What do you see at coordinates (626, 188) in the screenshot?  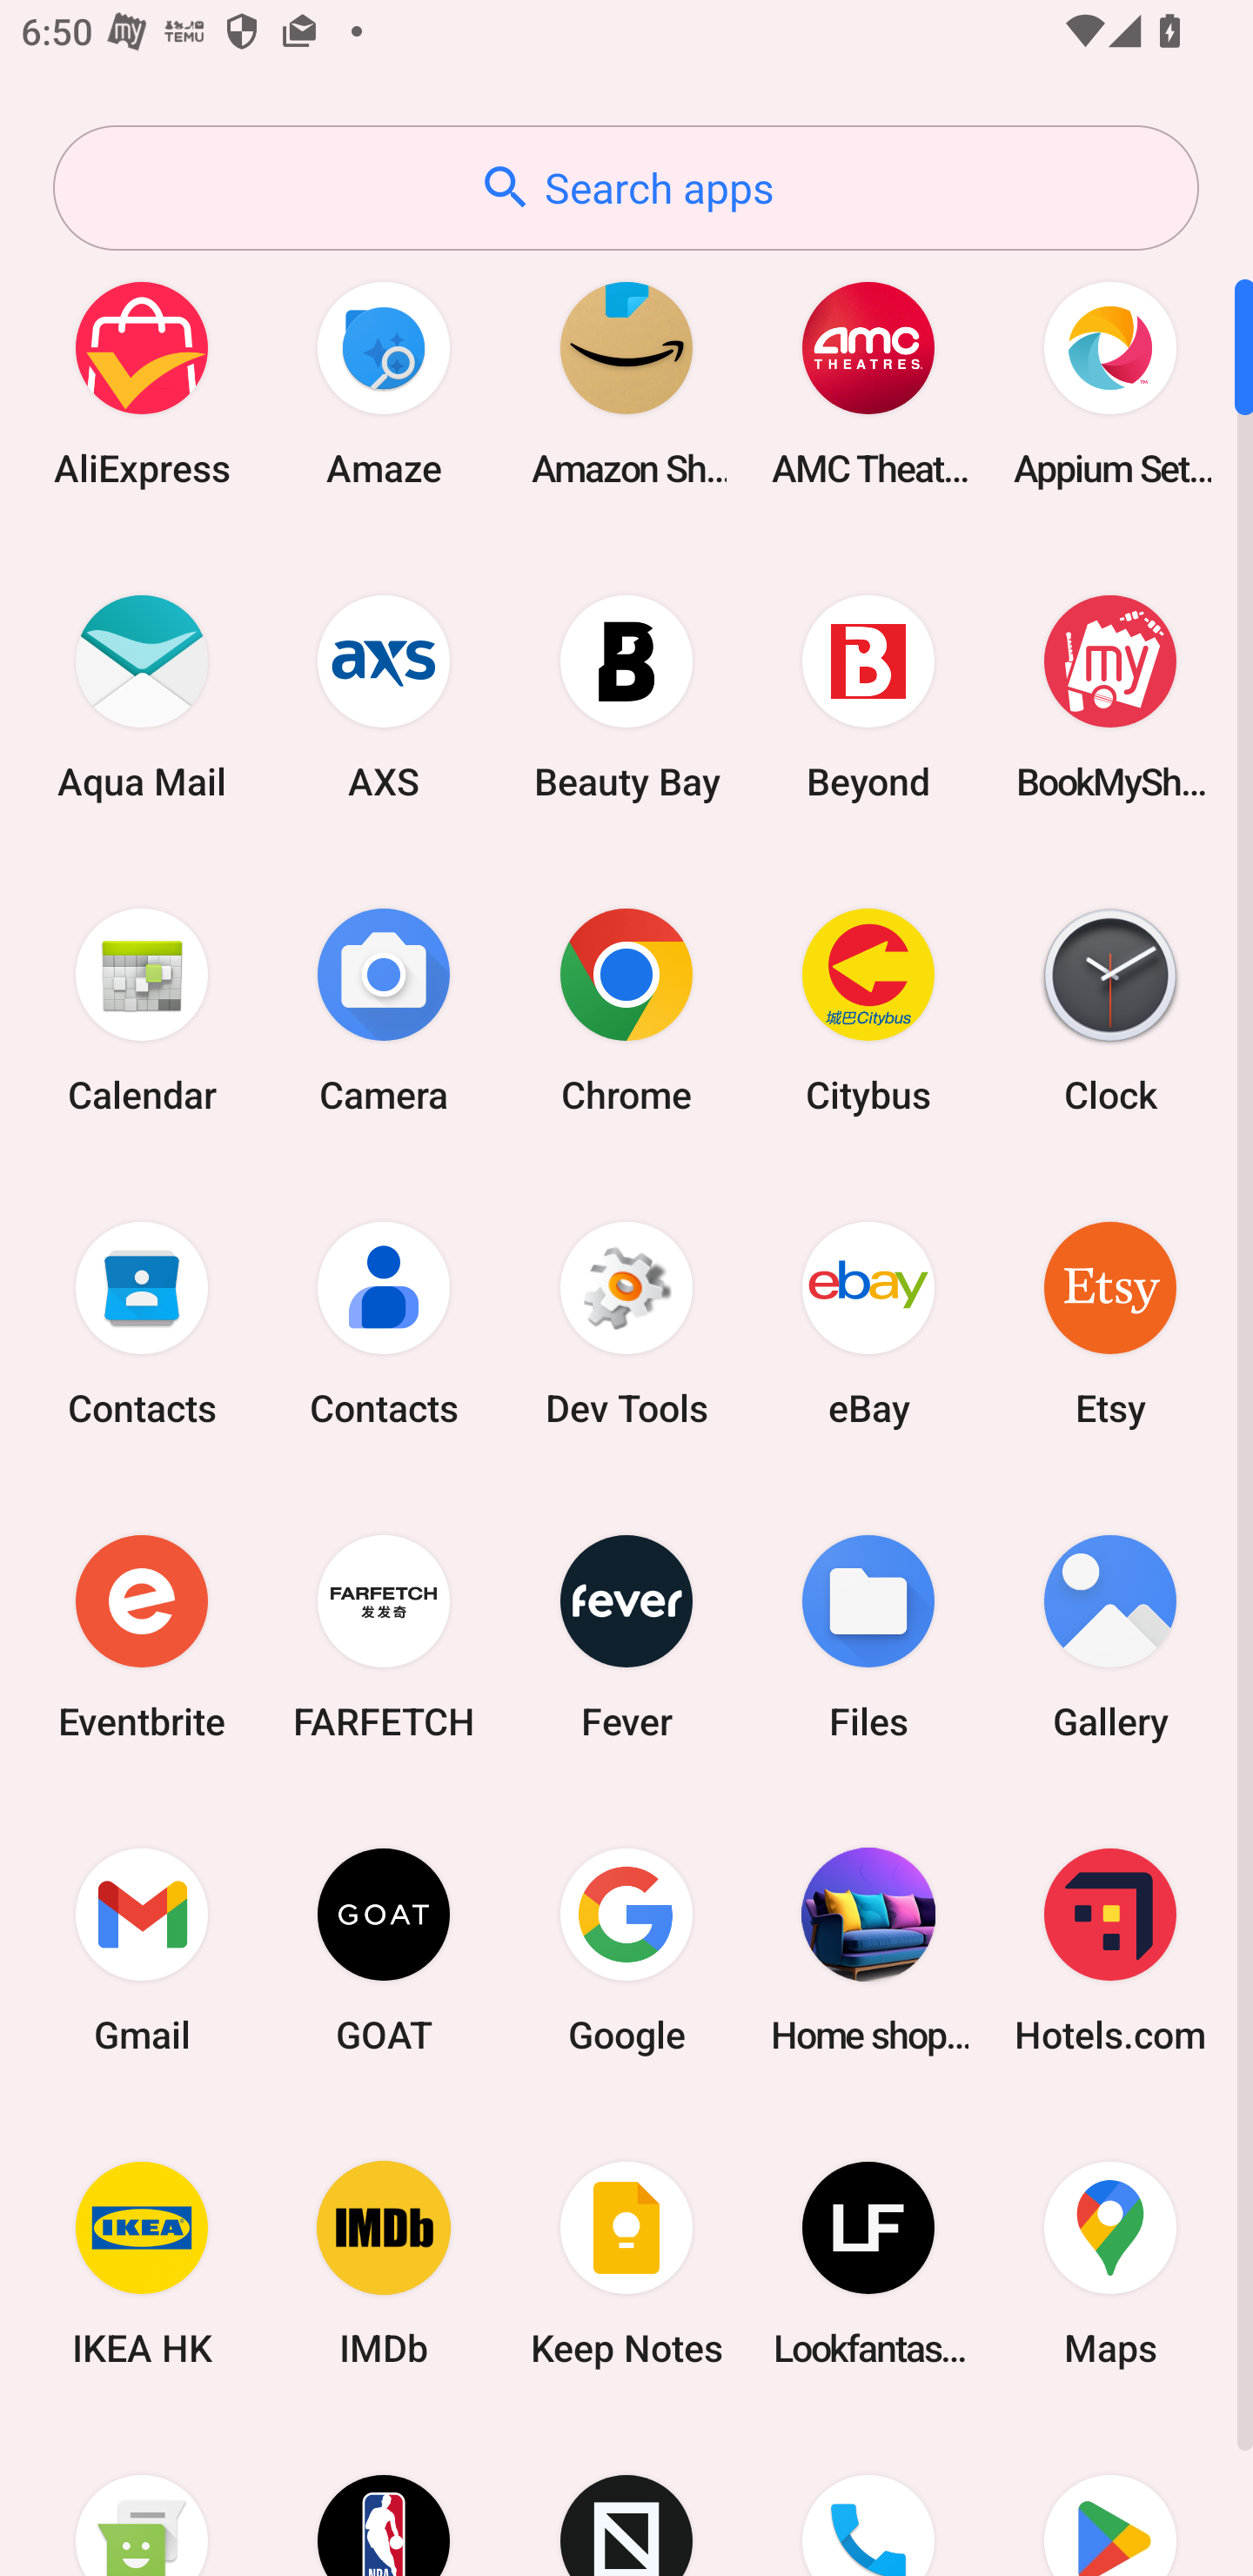 I see `  Search apps` at bounding box center [626, 188].